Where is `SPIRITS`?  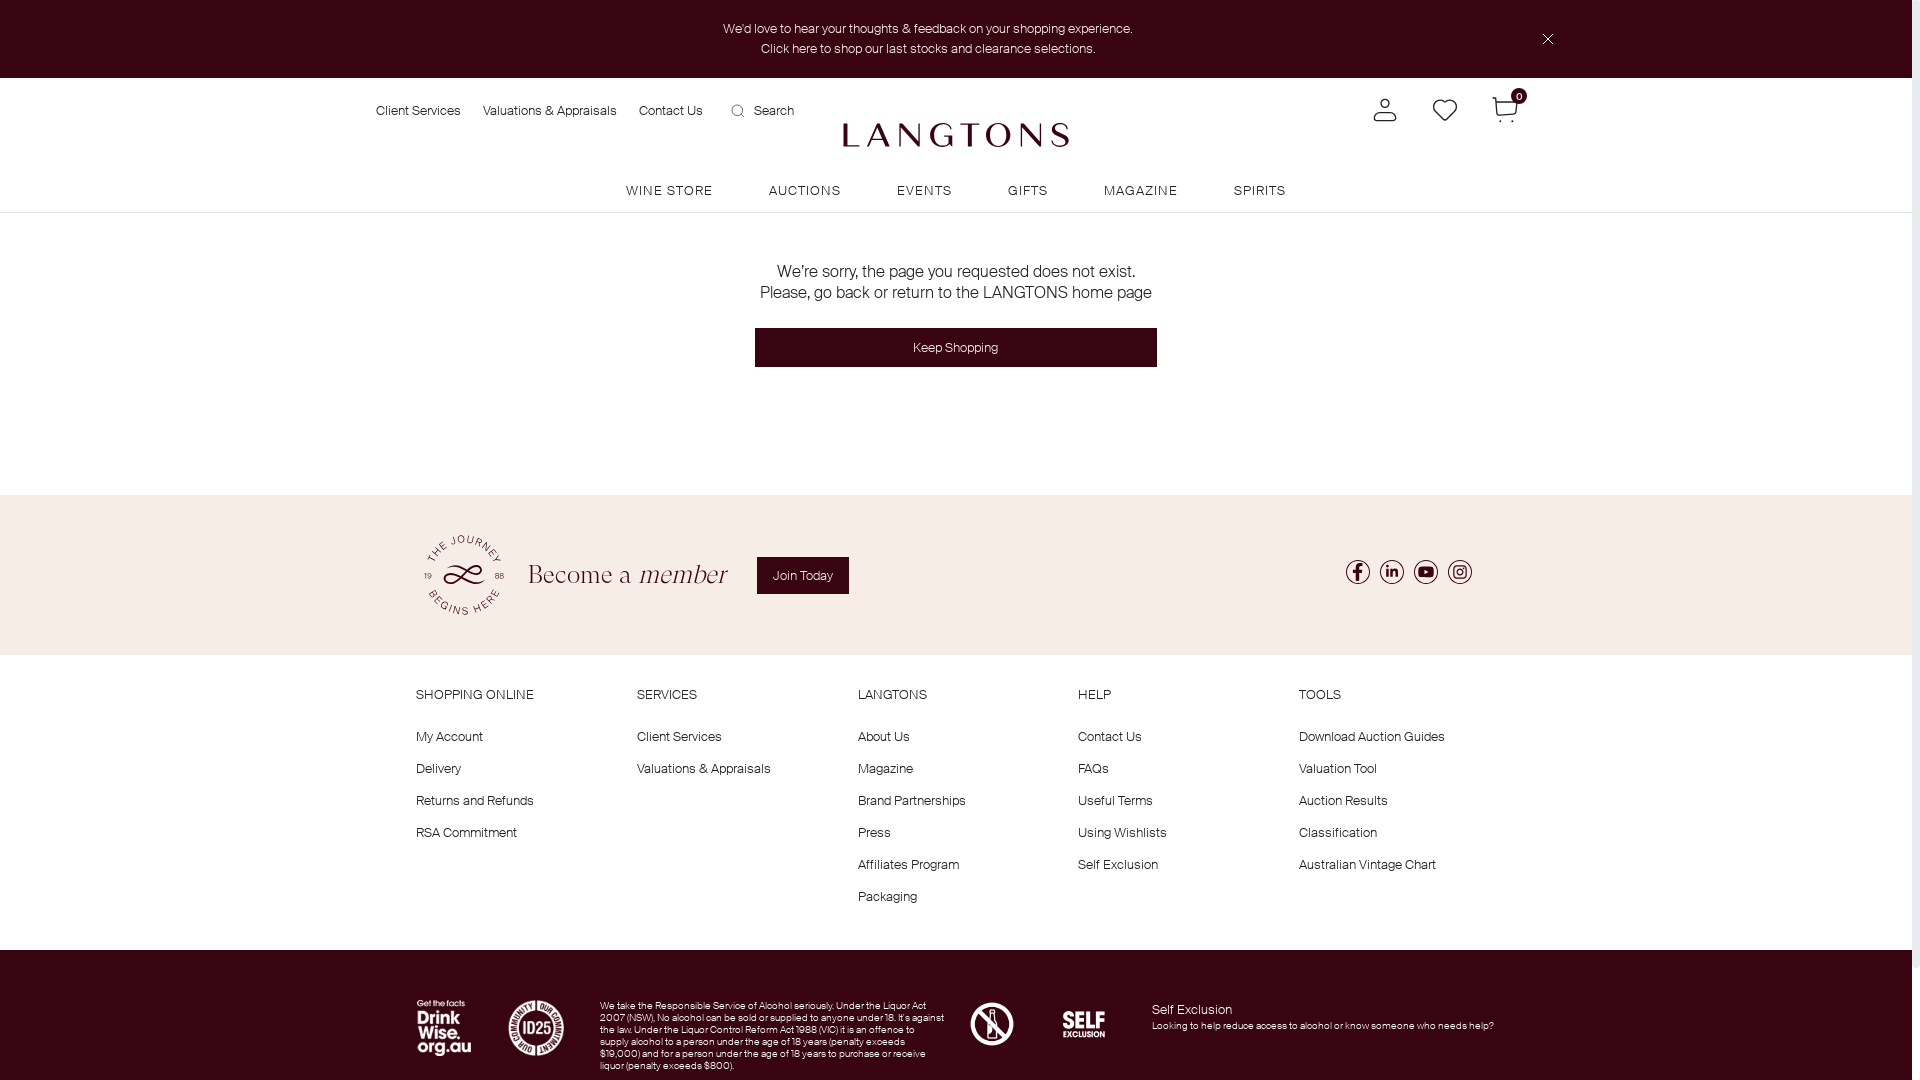 SPIRITS is located at coordinates (1260, 192).